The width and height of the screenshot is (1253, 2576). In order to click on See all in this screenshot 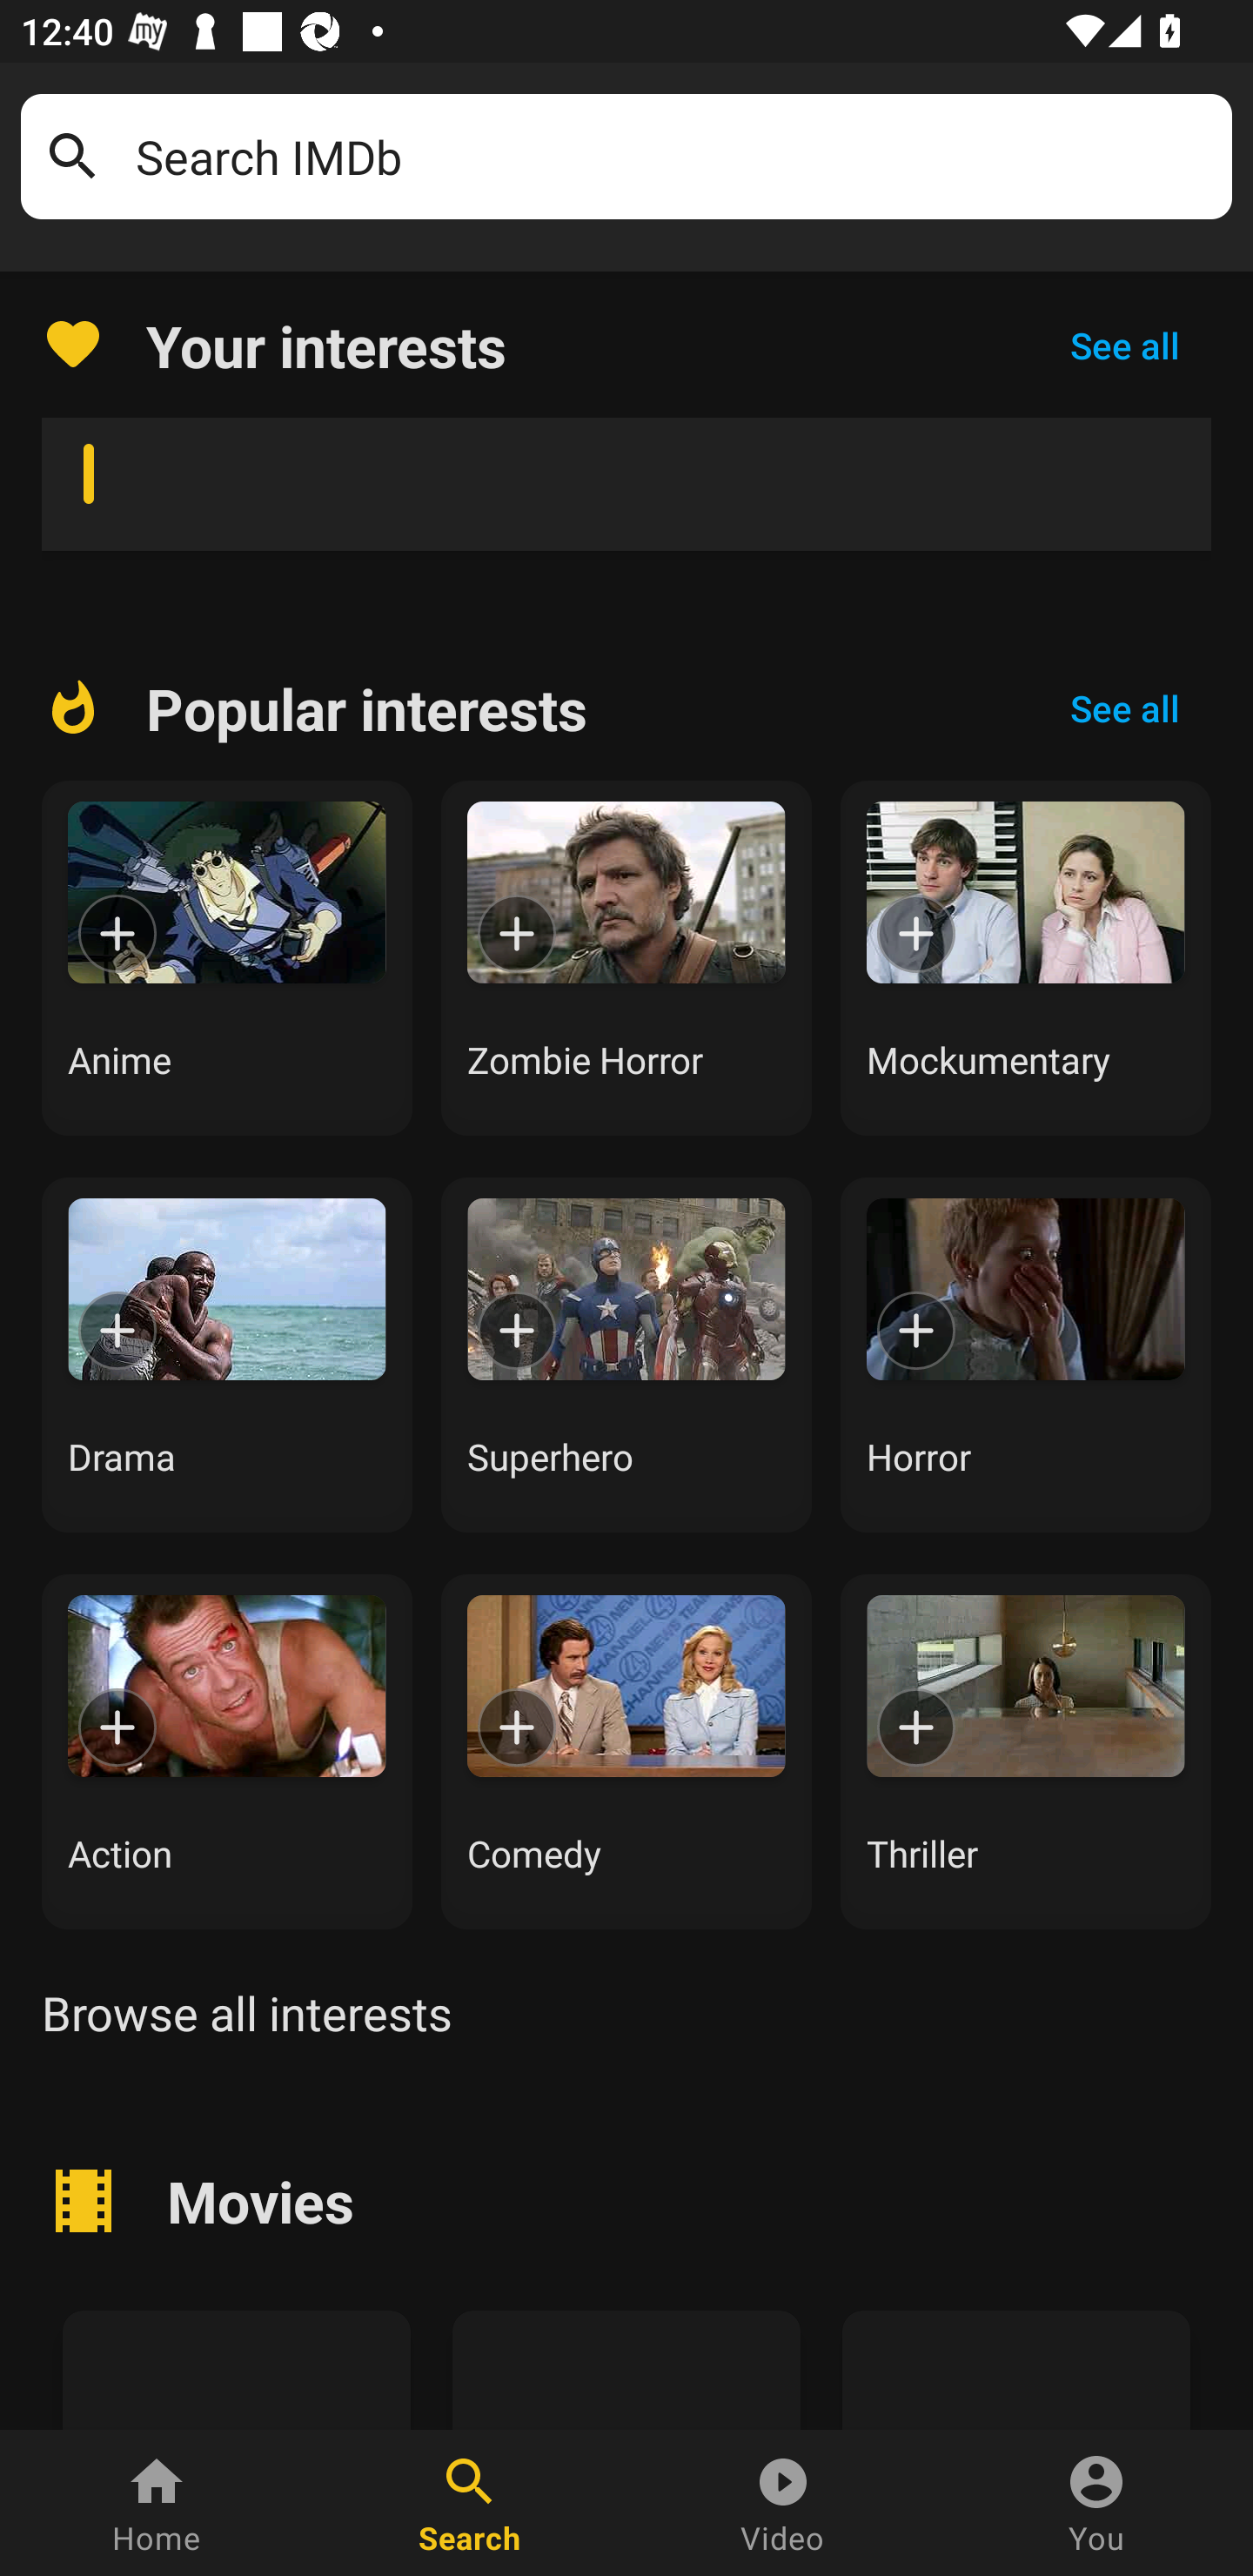, I will do `click(1124, 345)`.